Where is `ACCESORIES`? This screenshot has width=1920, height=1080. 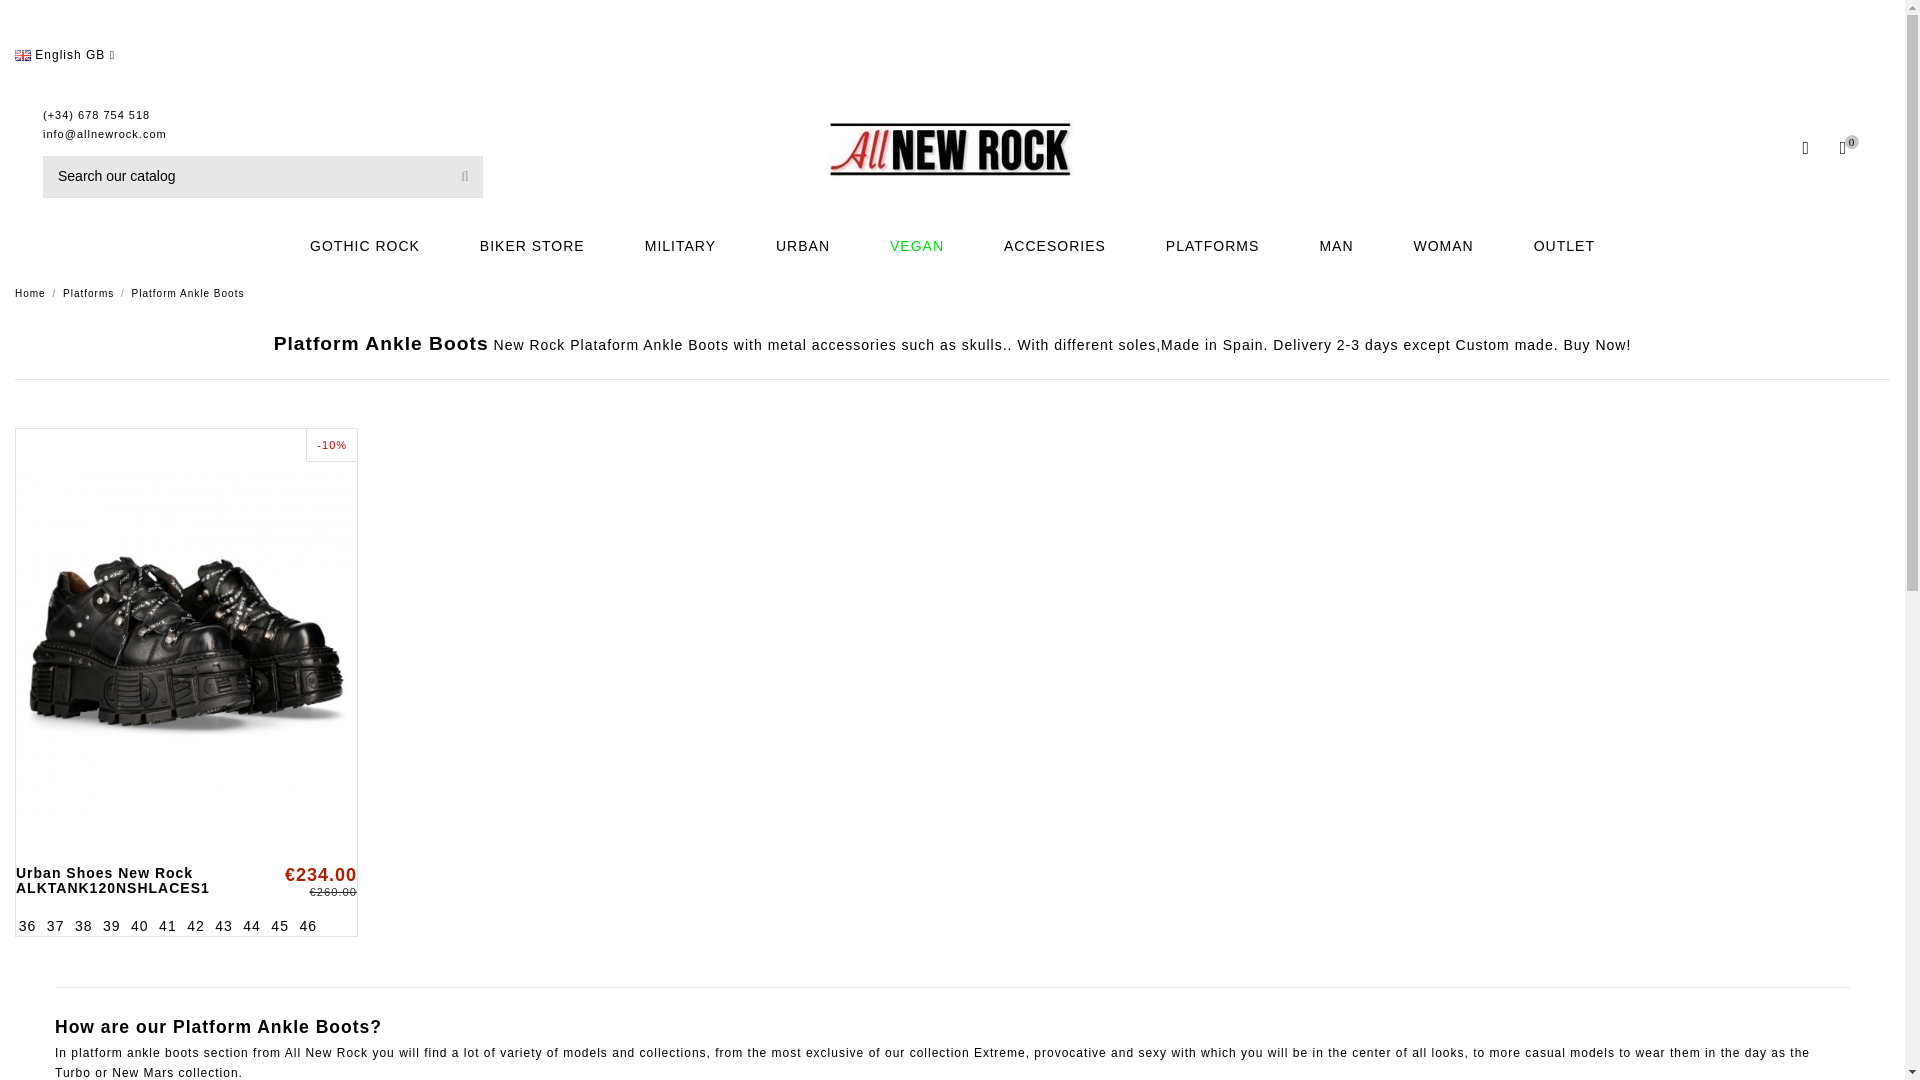 ACCESORIES is located at coordinates (1054, 246).